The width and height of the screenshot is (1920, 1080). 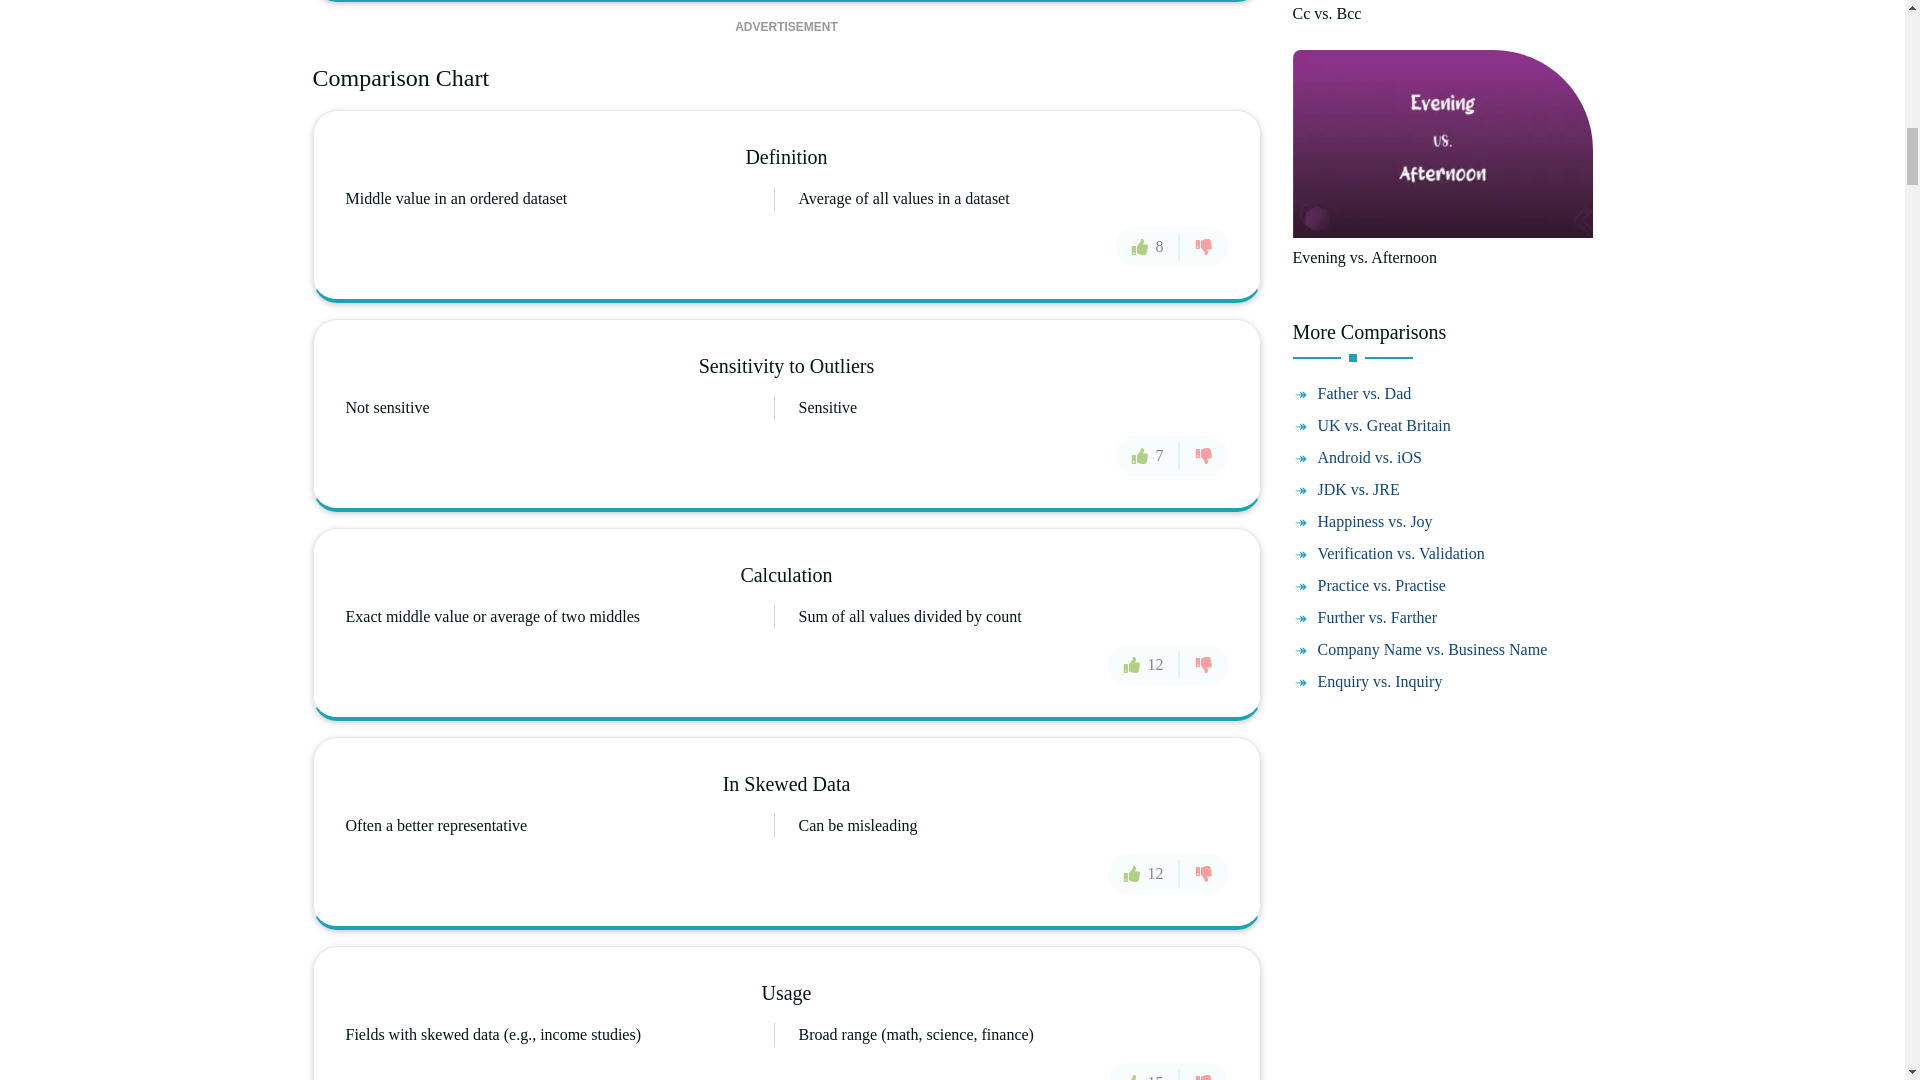 I want to click on 15, so click(x=1144, y=1070).